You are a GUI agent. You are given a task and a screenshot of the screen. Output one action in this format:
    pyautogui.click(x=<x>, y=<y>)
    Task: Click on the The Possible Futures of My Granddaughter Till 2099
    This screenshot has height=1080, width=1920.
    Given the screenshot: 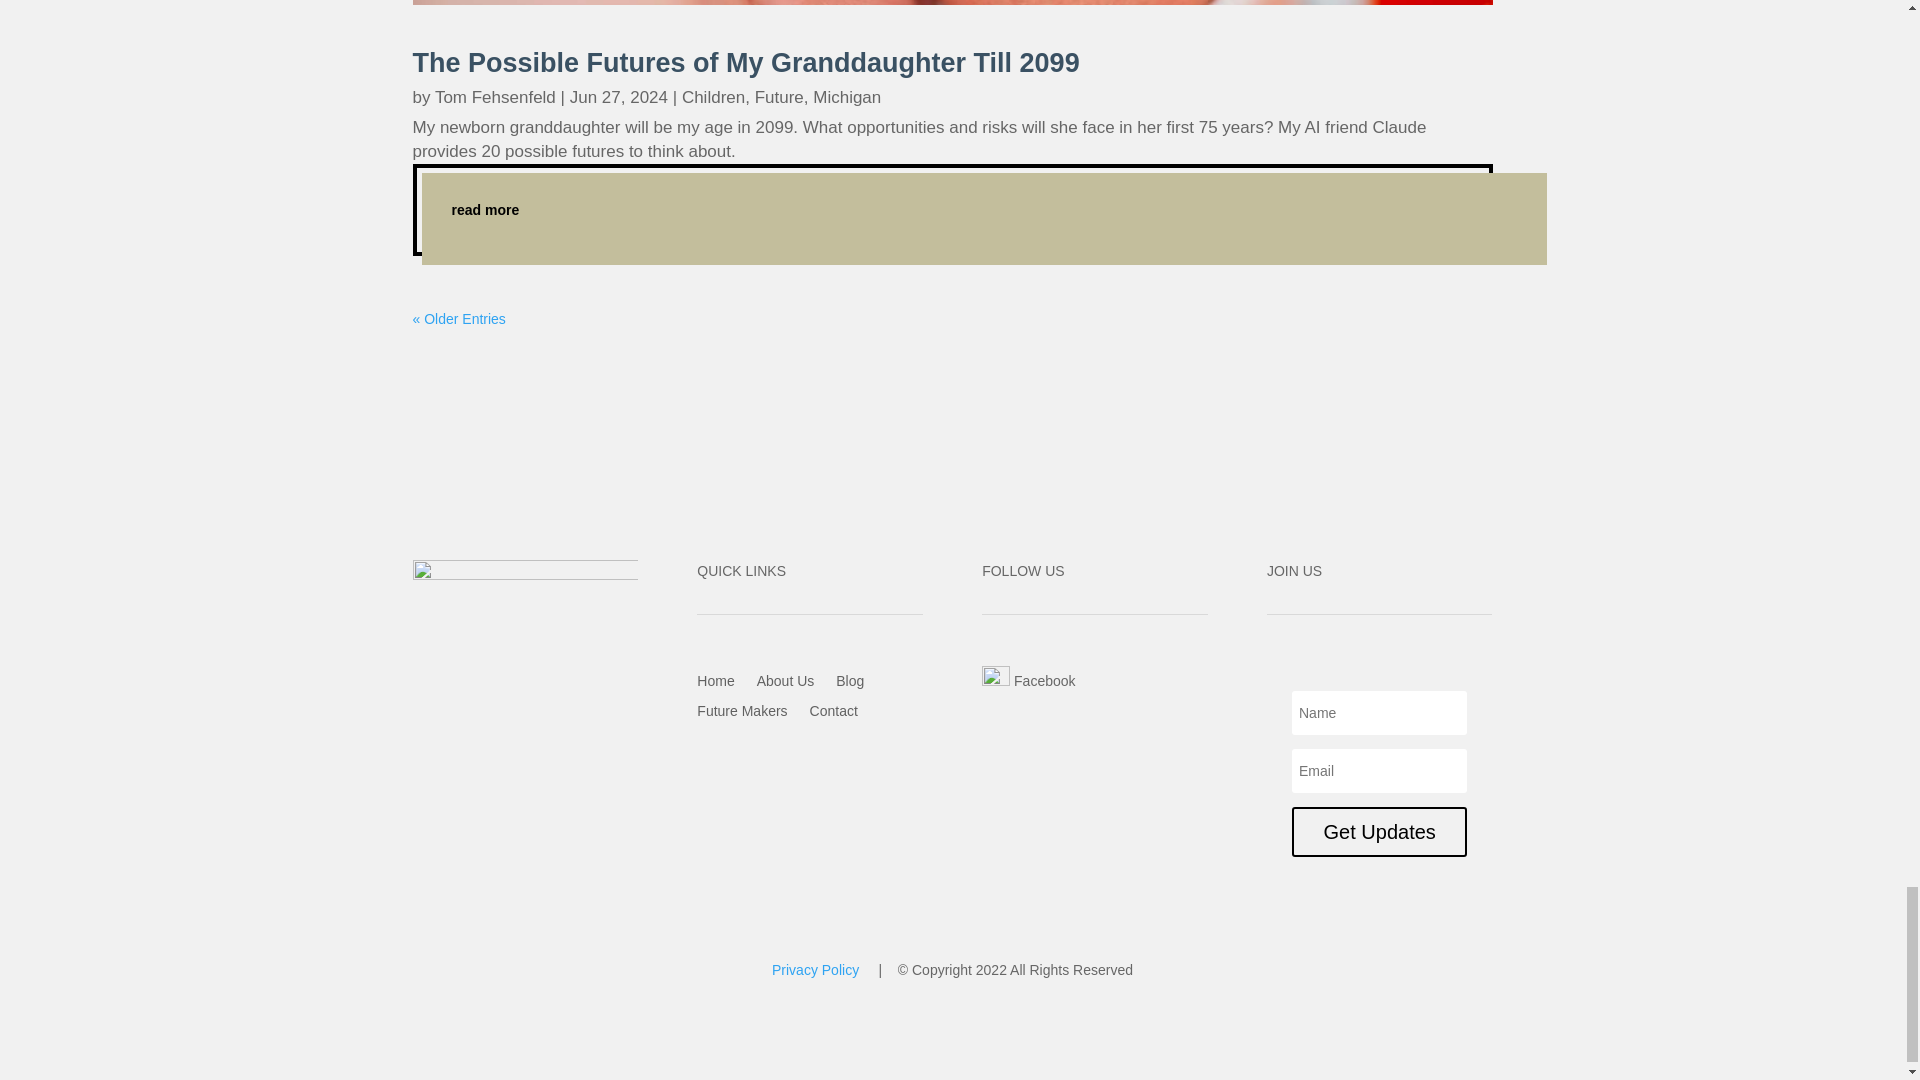 What is the action you would take?
    pyautogui.click(x=746, y=62)
    